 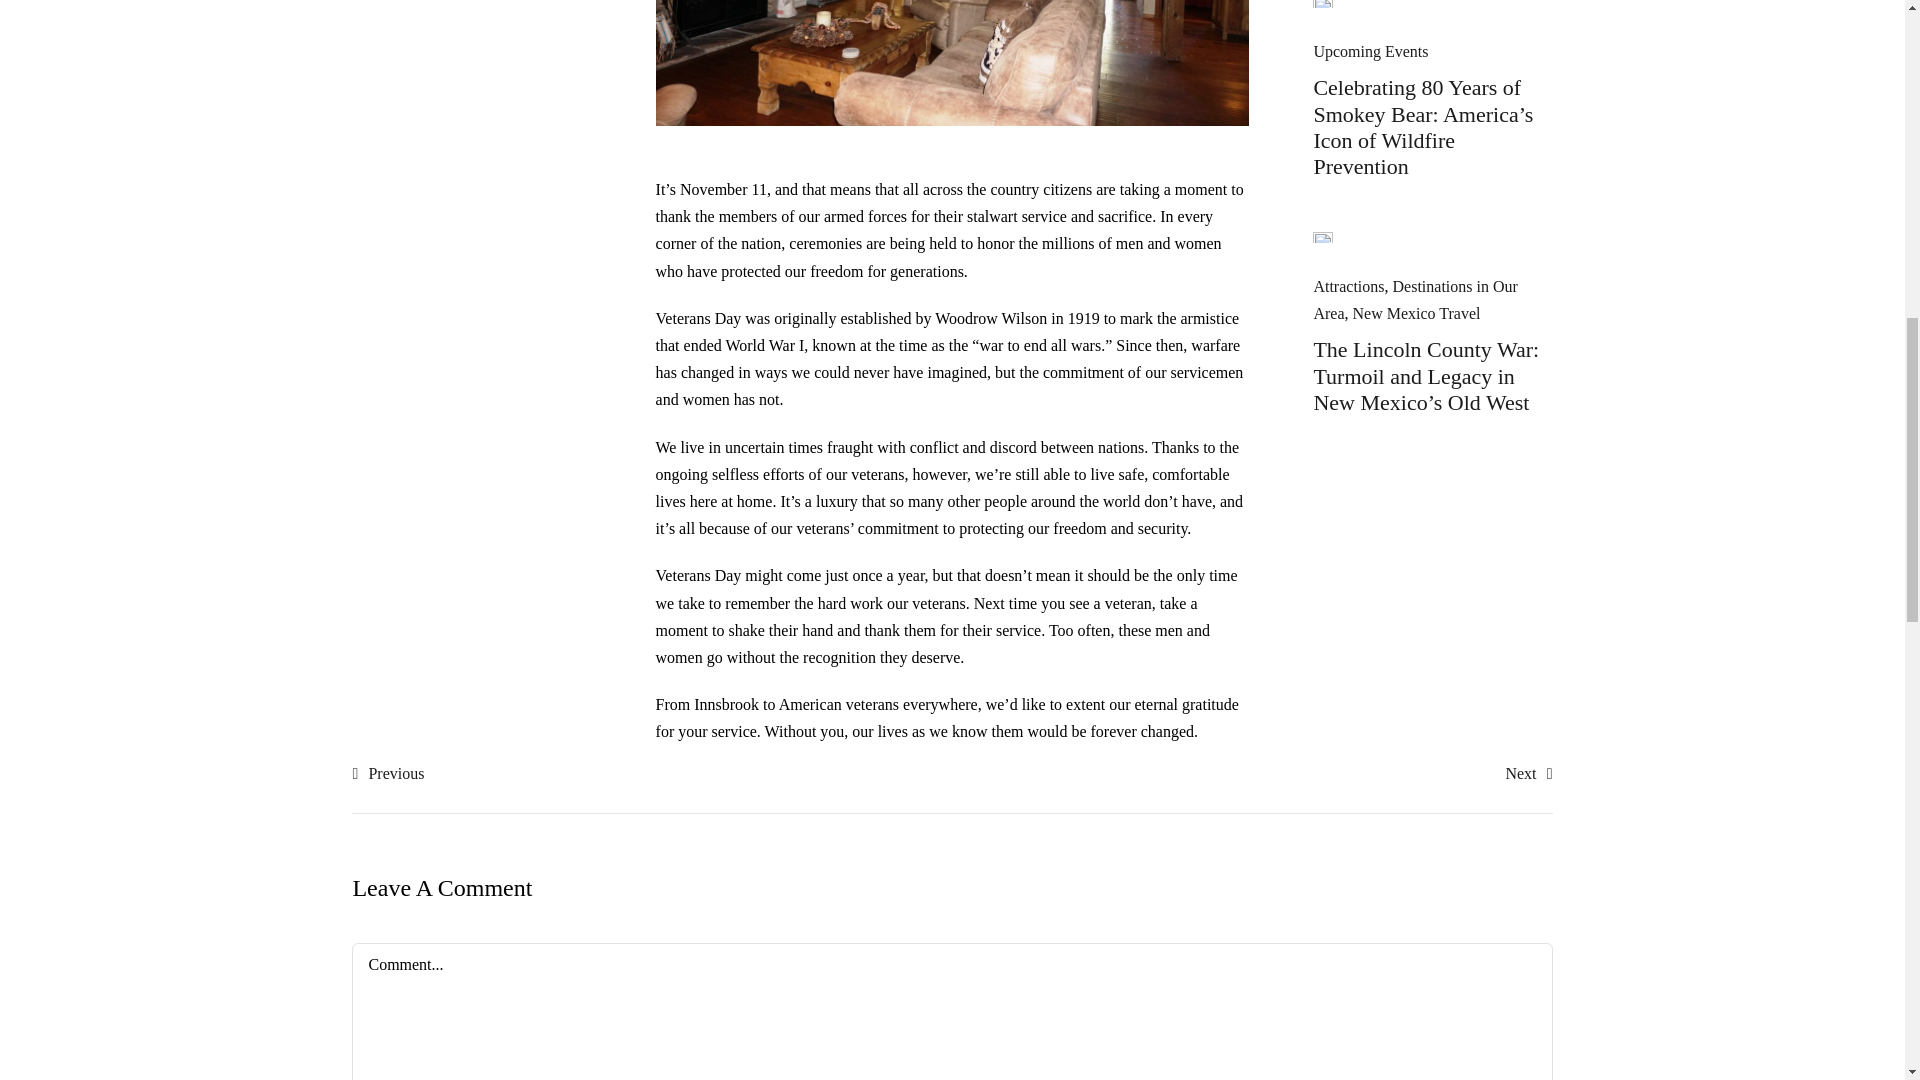 I want to click on Upcoming Events, so click(x=1370, y=52).